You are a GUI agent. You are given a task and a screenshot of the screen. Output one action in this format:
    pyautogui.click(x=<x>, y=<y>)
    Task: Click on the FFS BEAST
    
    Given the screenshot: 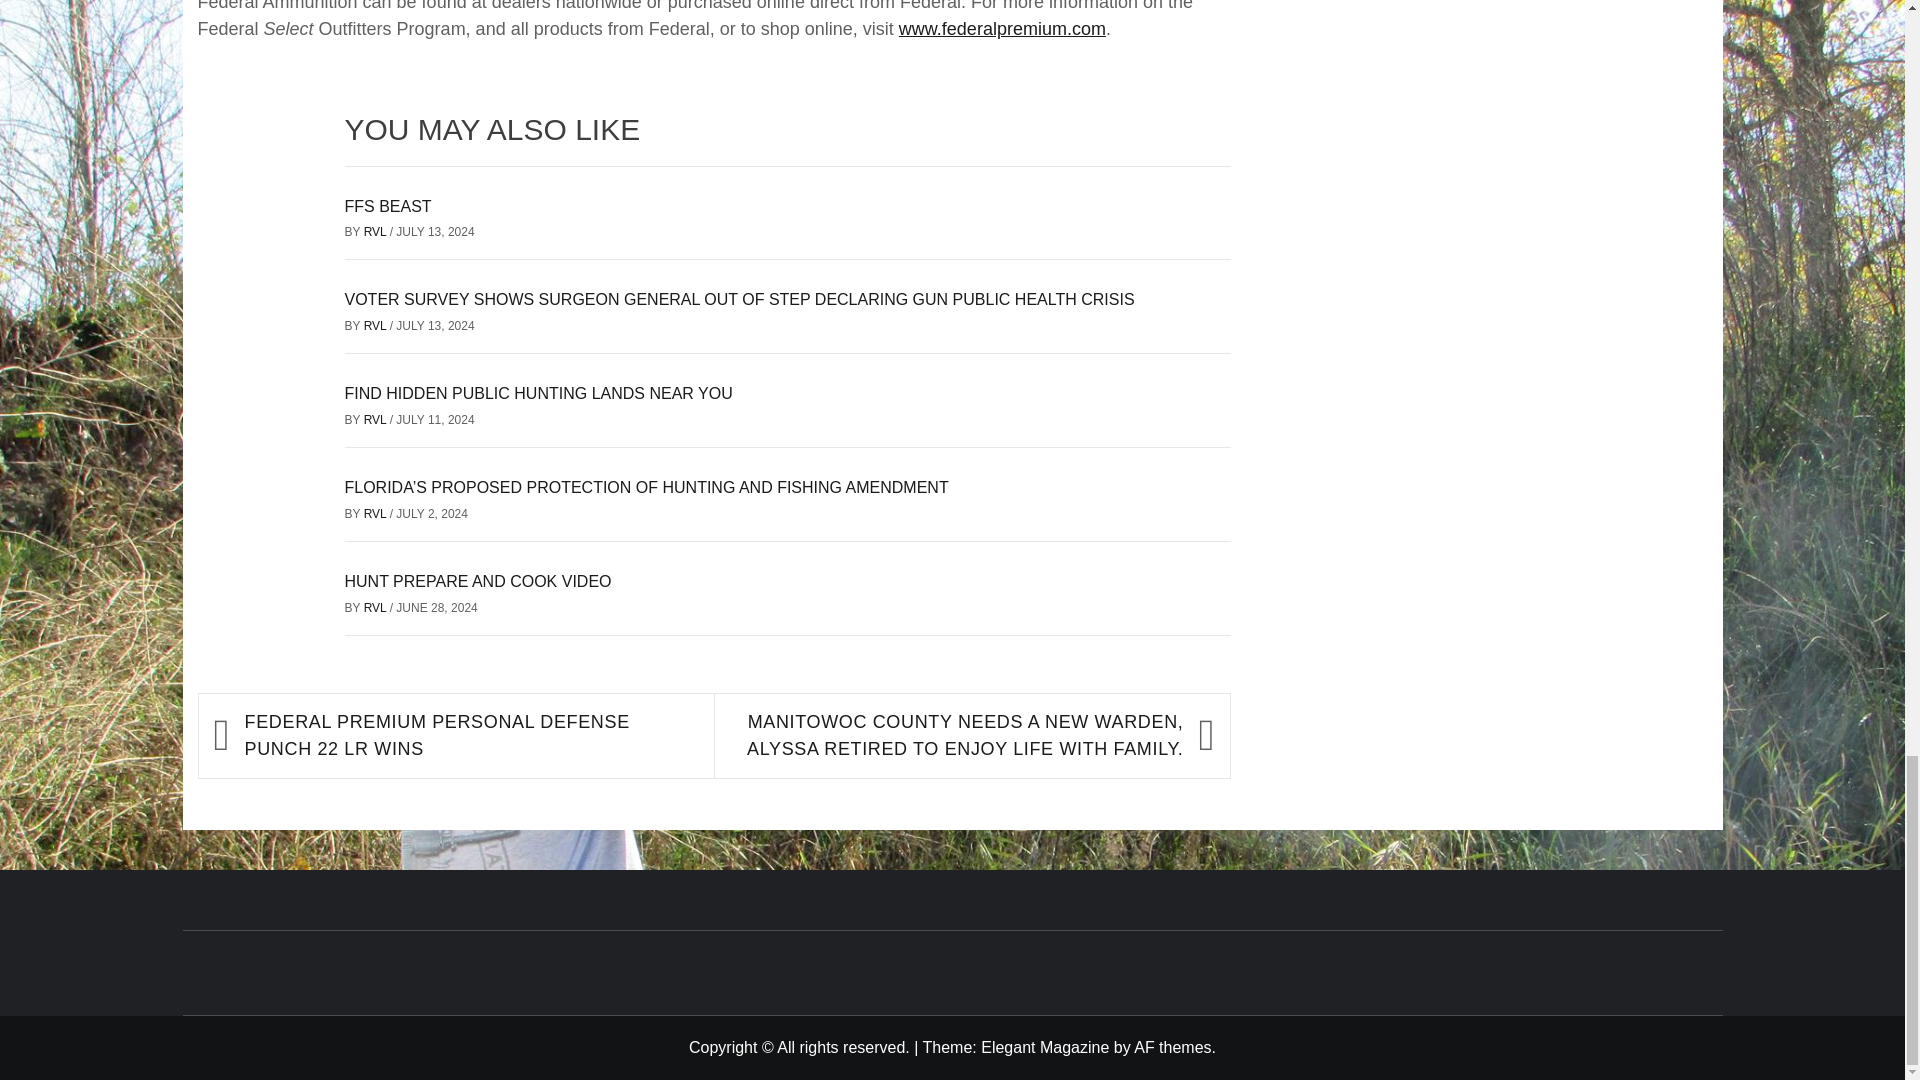 What is the action you would take?
    pyautogui.click(x=386, y=206)
    